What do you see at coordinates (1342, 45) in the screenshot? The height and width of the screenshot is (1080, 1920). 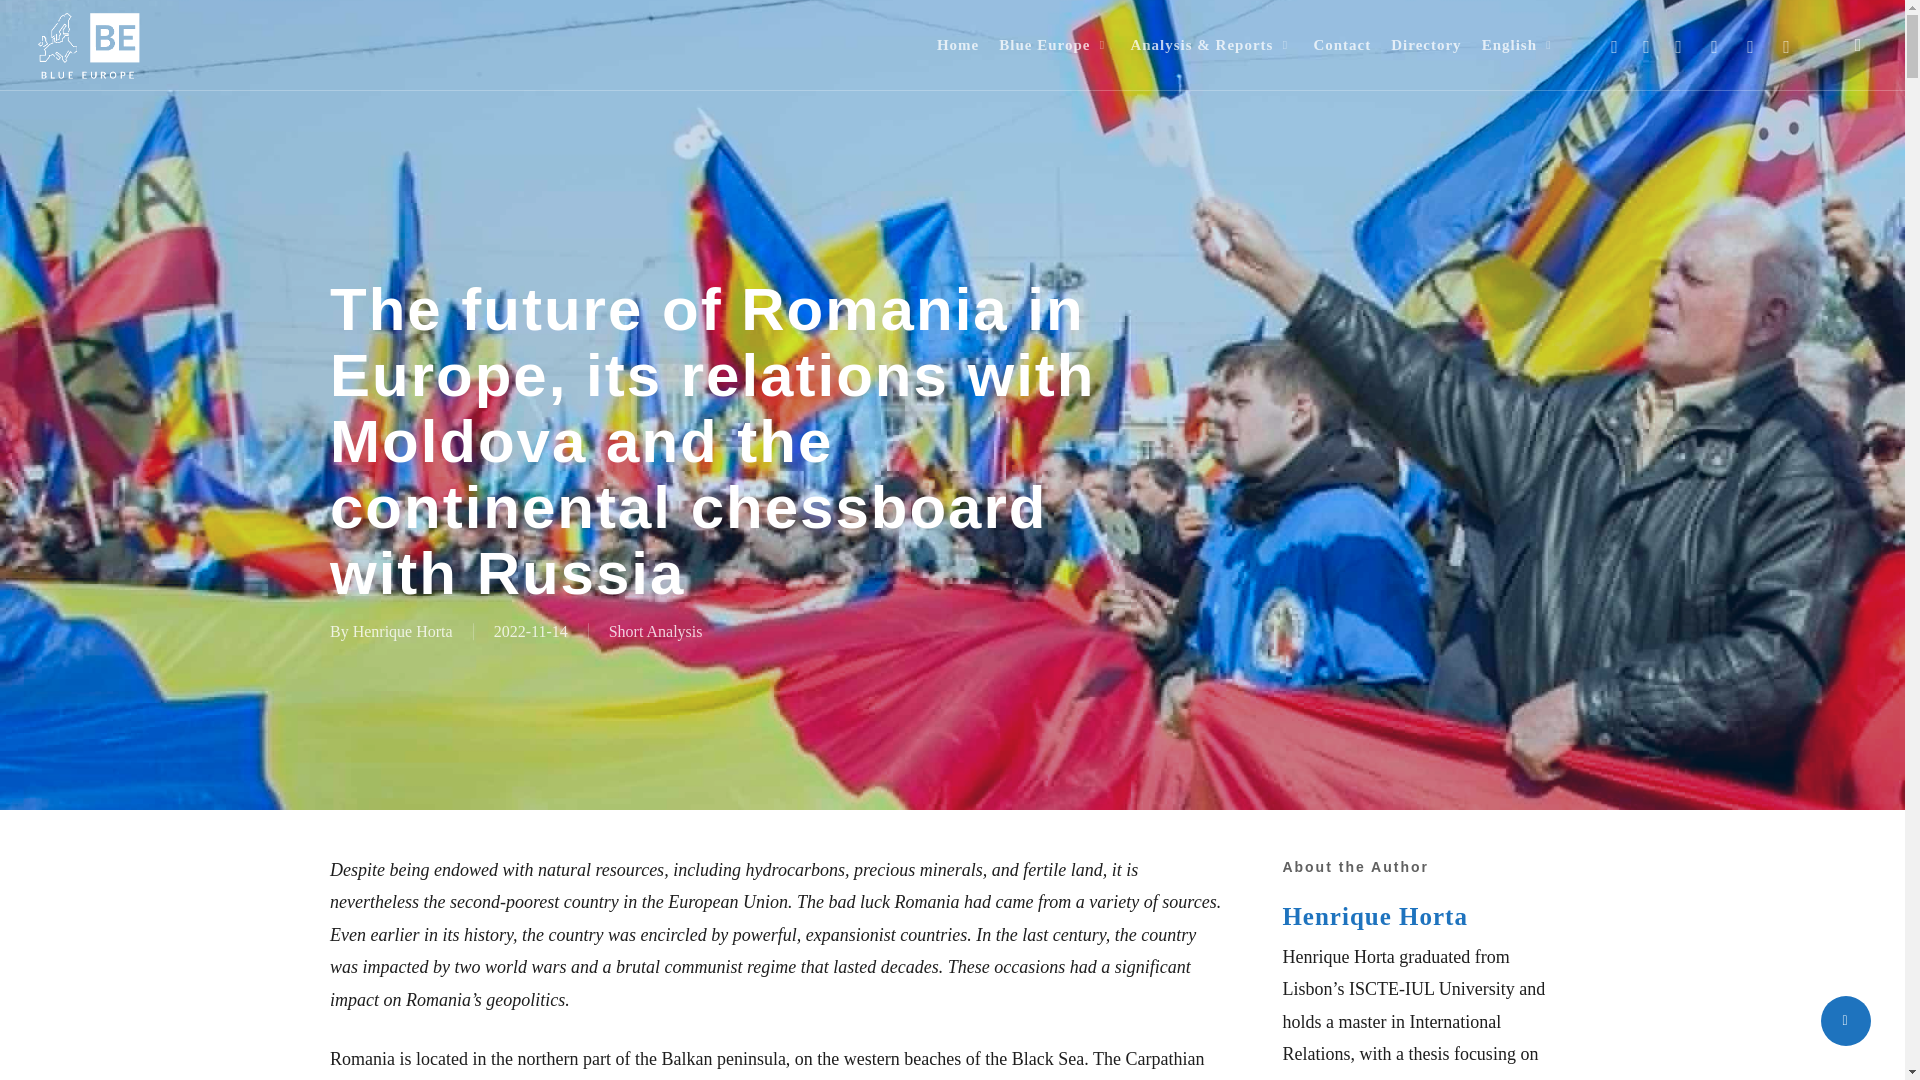 I see `Contact` at bounding box center [1342, 45].